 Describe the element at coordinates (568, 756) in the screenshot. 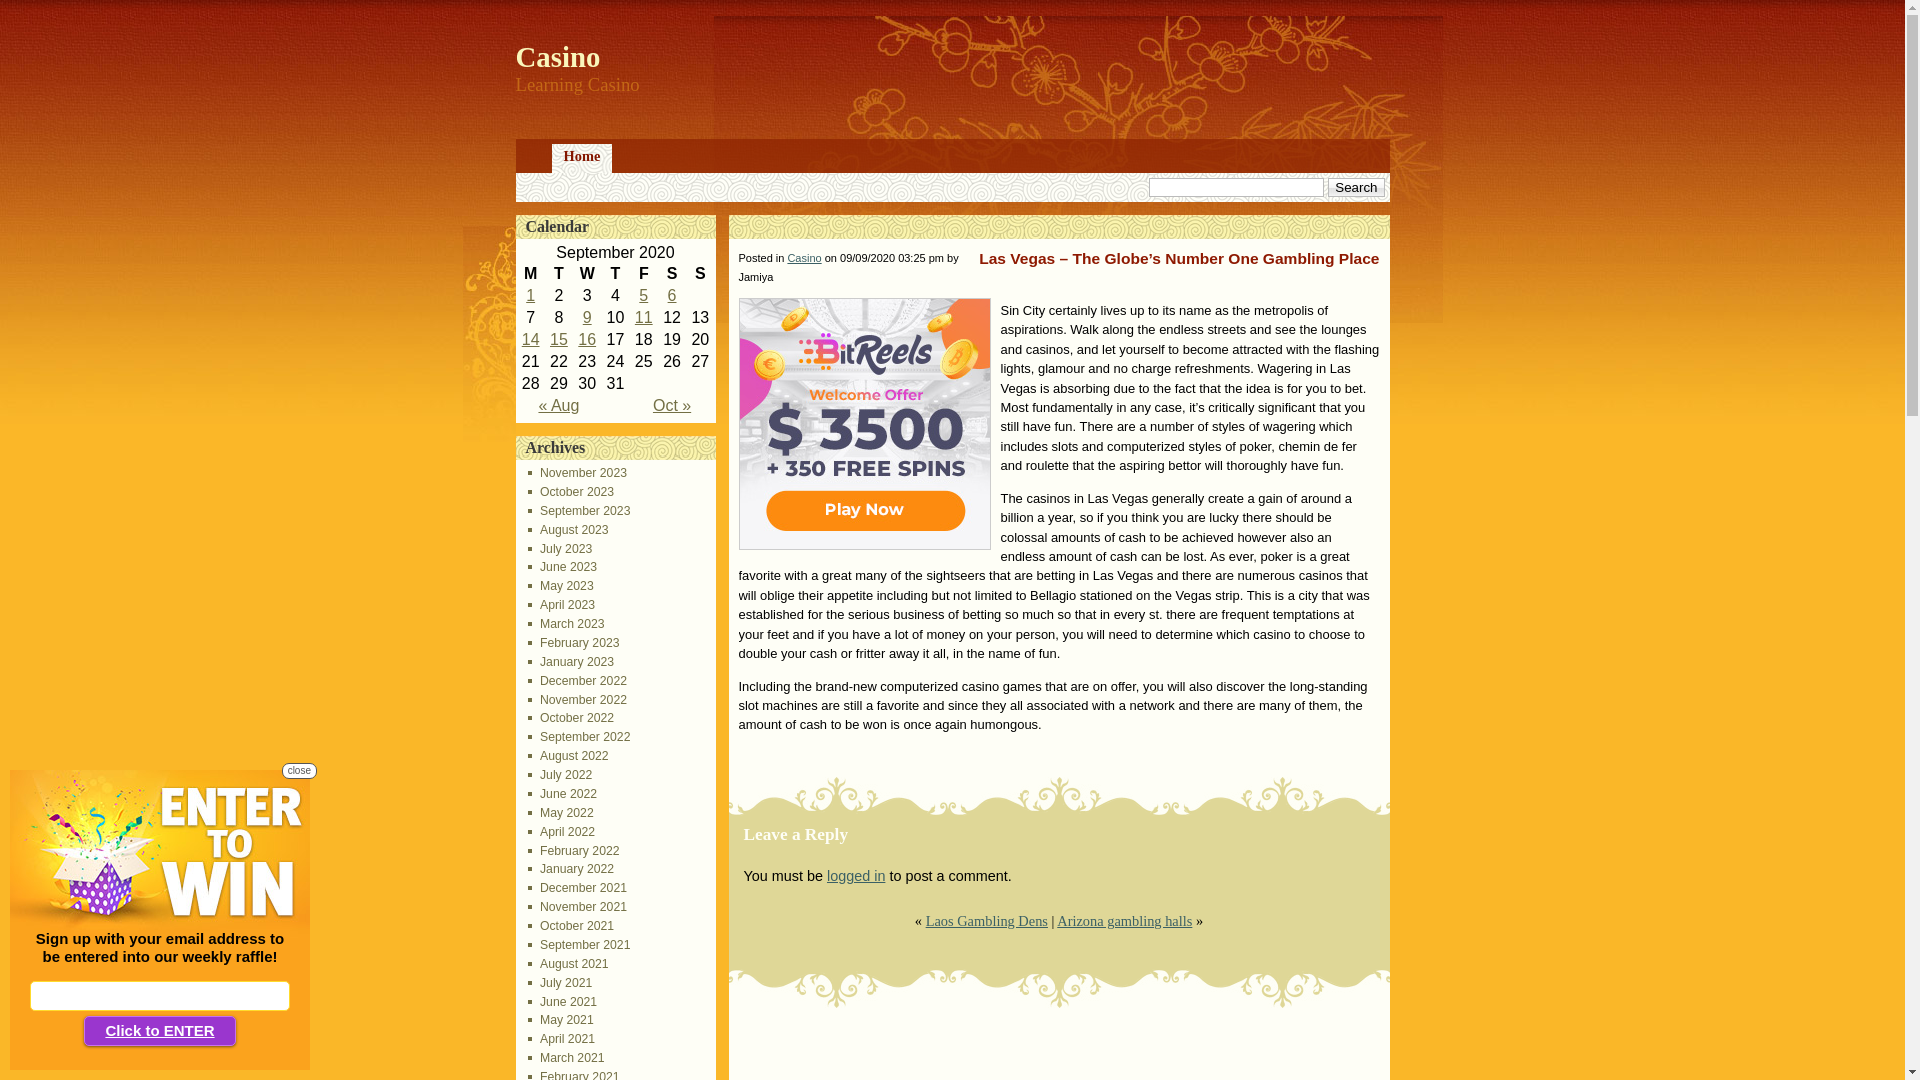

I see `August 2022` at that location.